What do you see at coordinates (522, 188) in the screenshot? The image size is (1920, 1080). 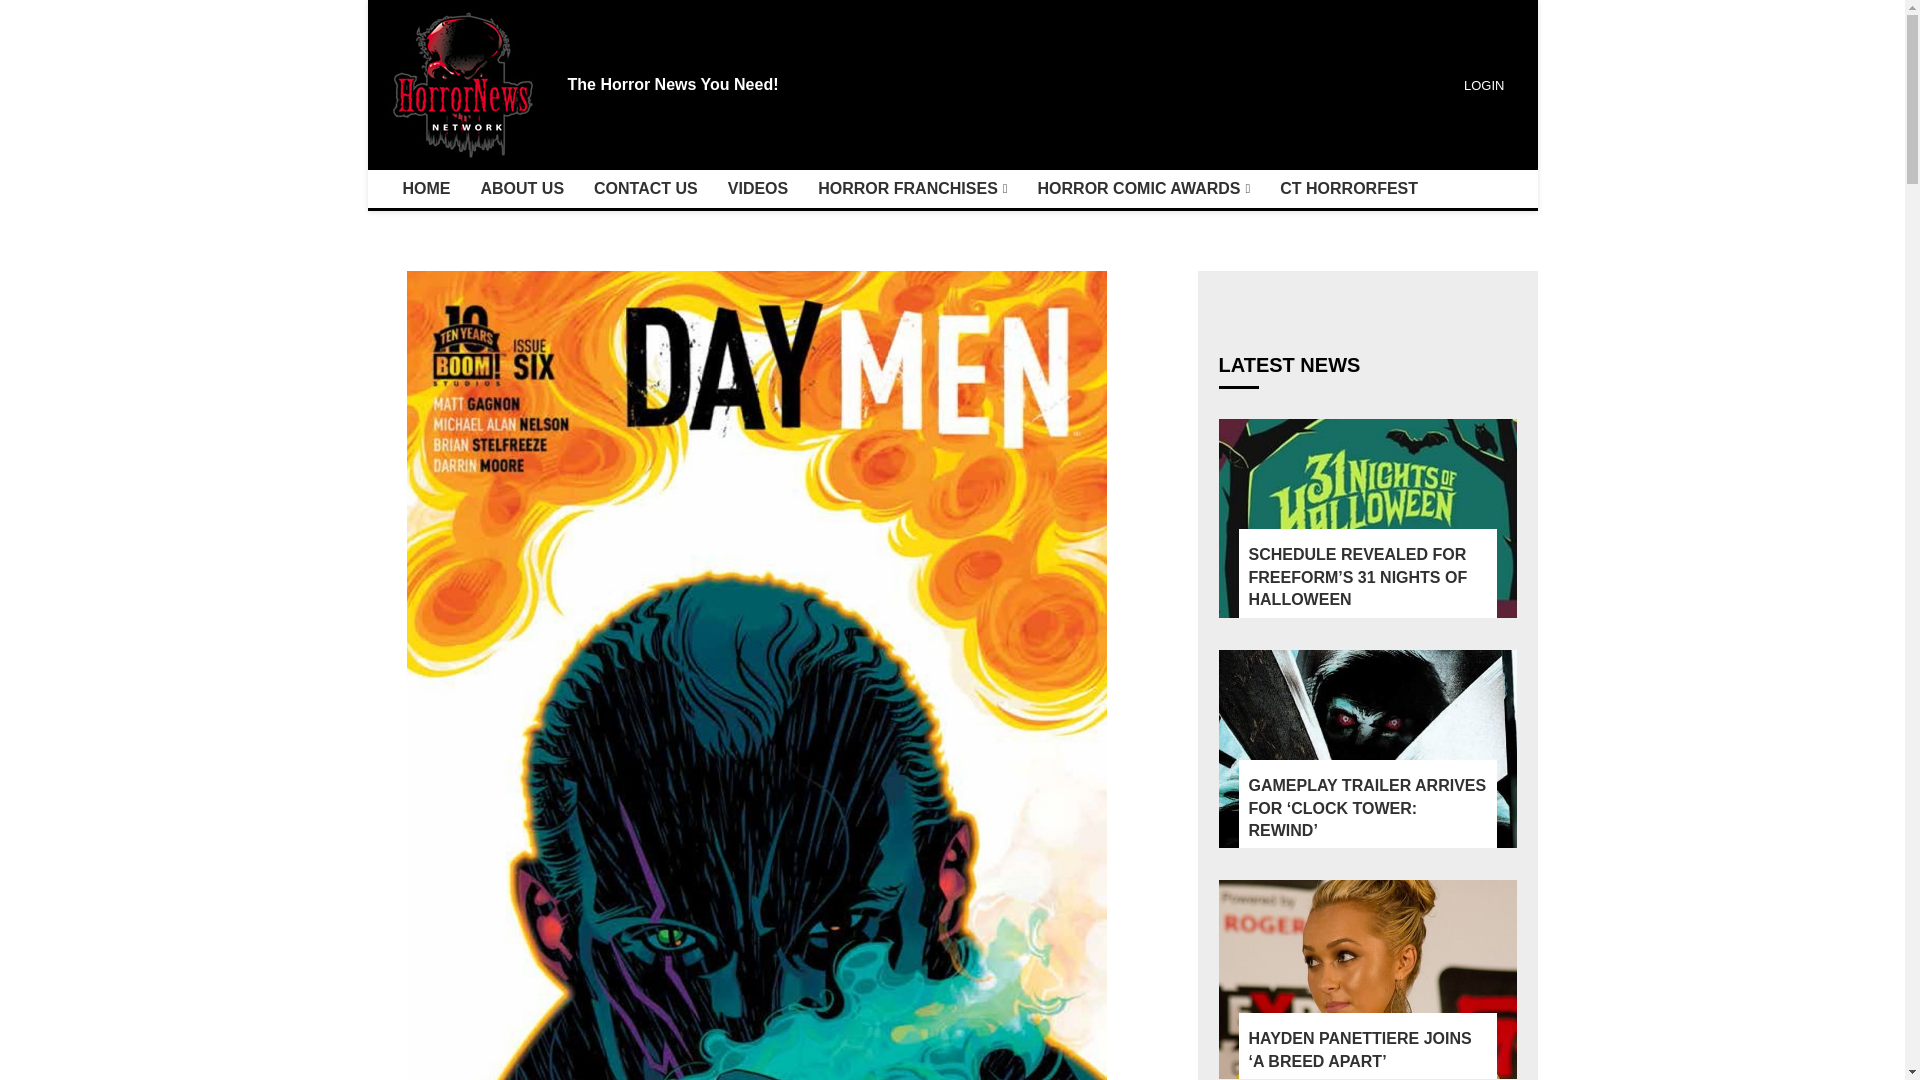 I see `ABOUT US` at bounding box center [522, 188].